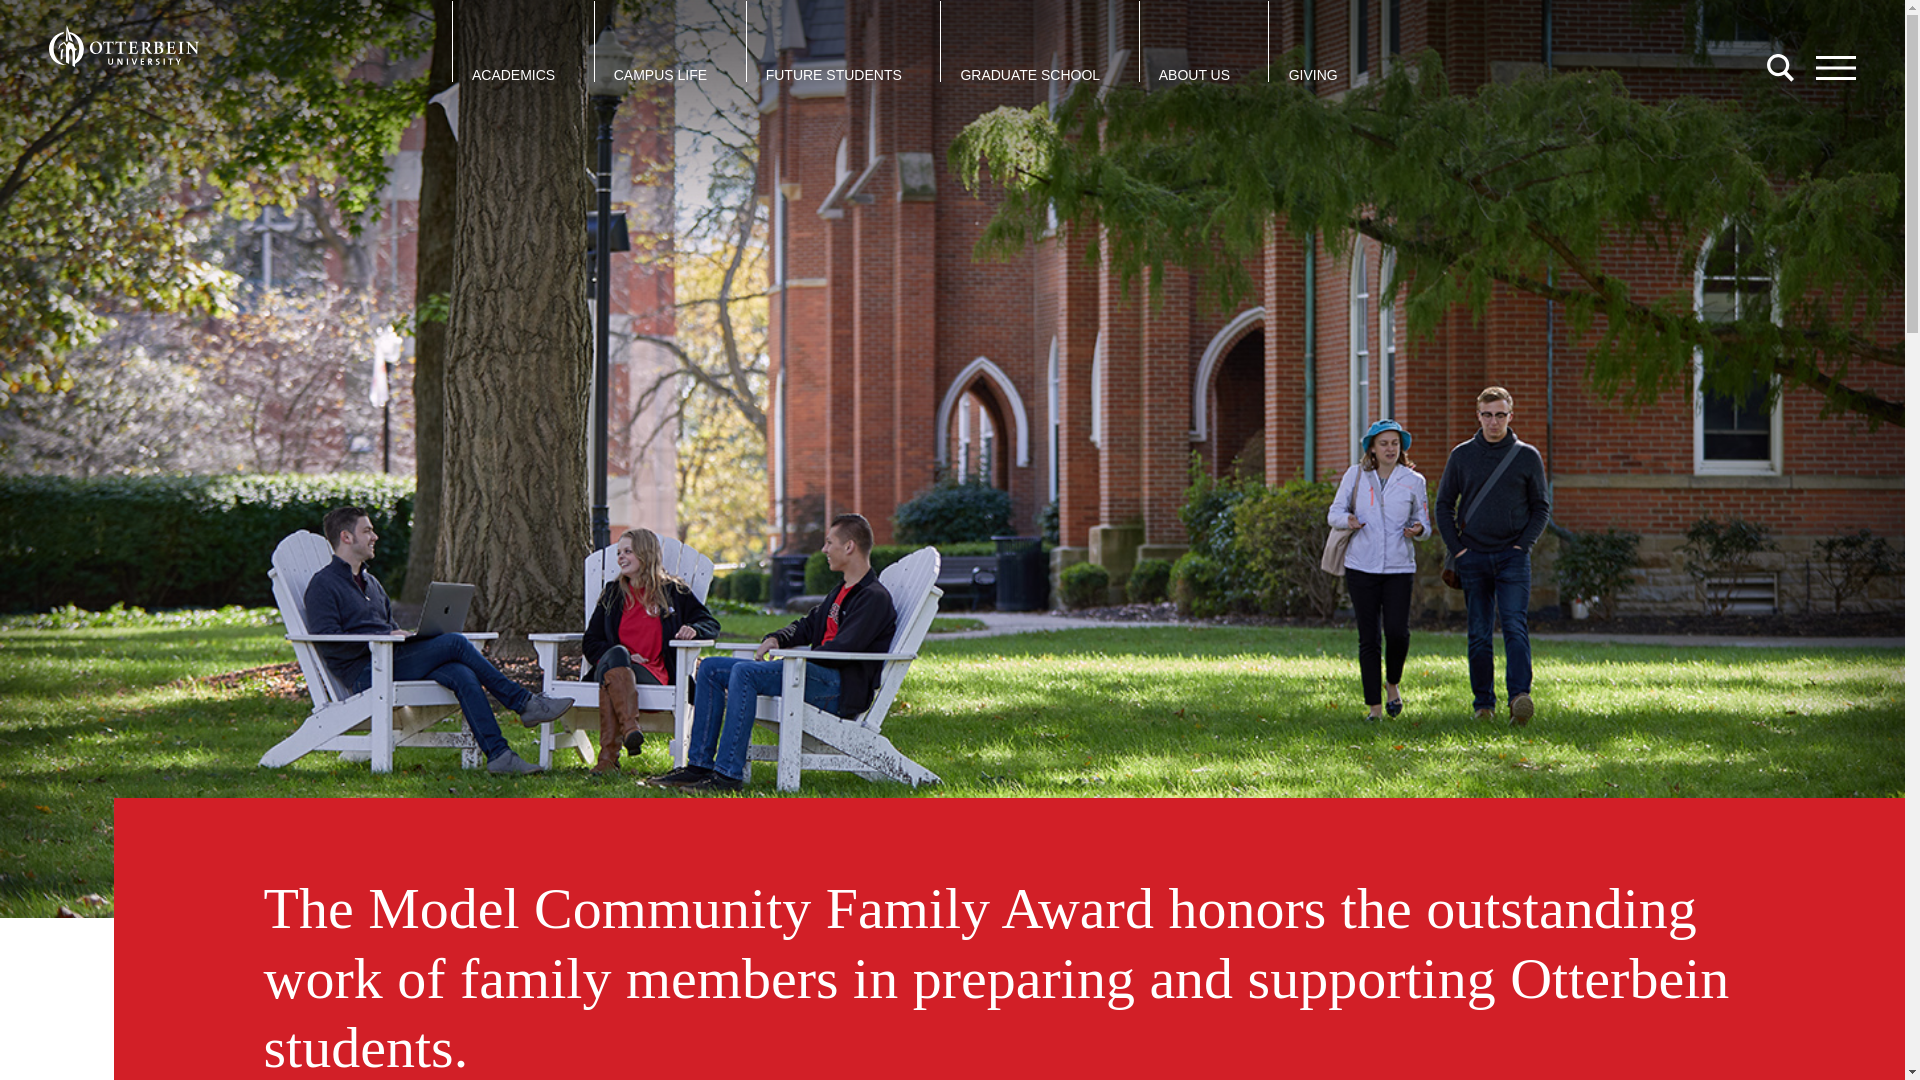 This screenshot has width=1920, height=1080. What do you see at coordinates (660, 75) in the screenshot?
I see `CAMPUS LIFE` at bounding box center [660, 75].